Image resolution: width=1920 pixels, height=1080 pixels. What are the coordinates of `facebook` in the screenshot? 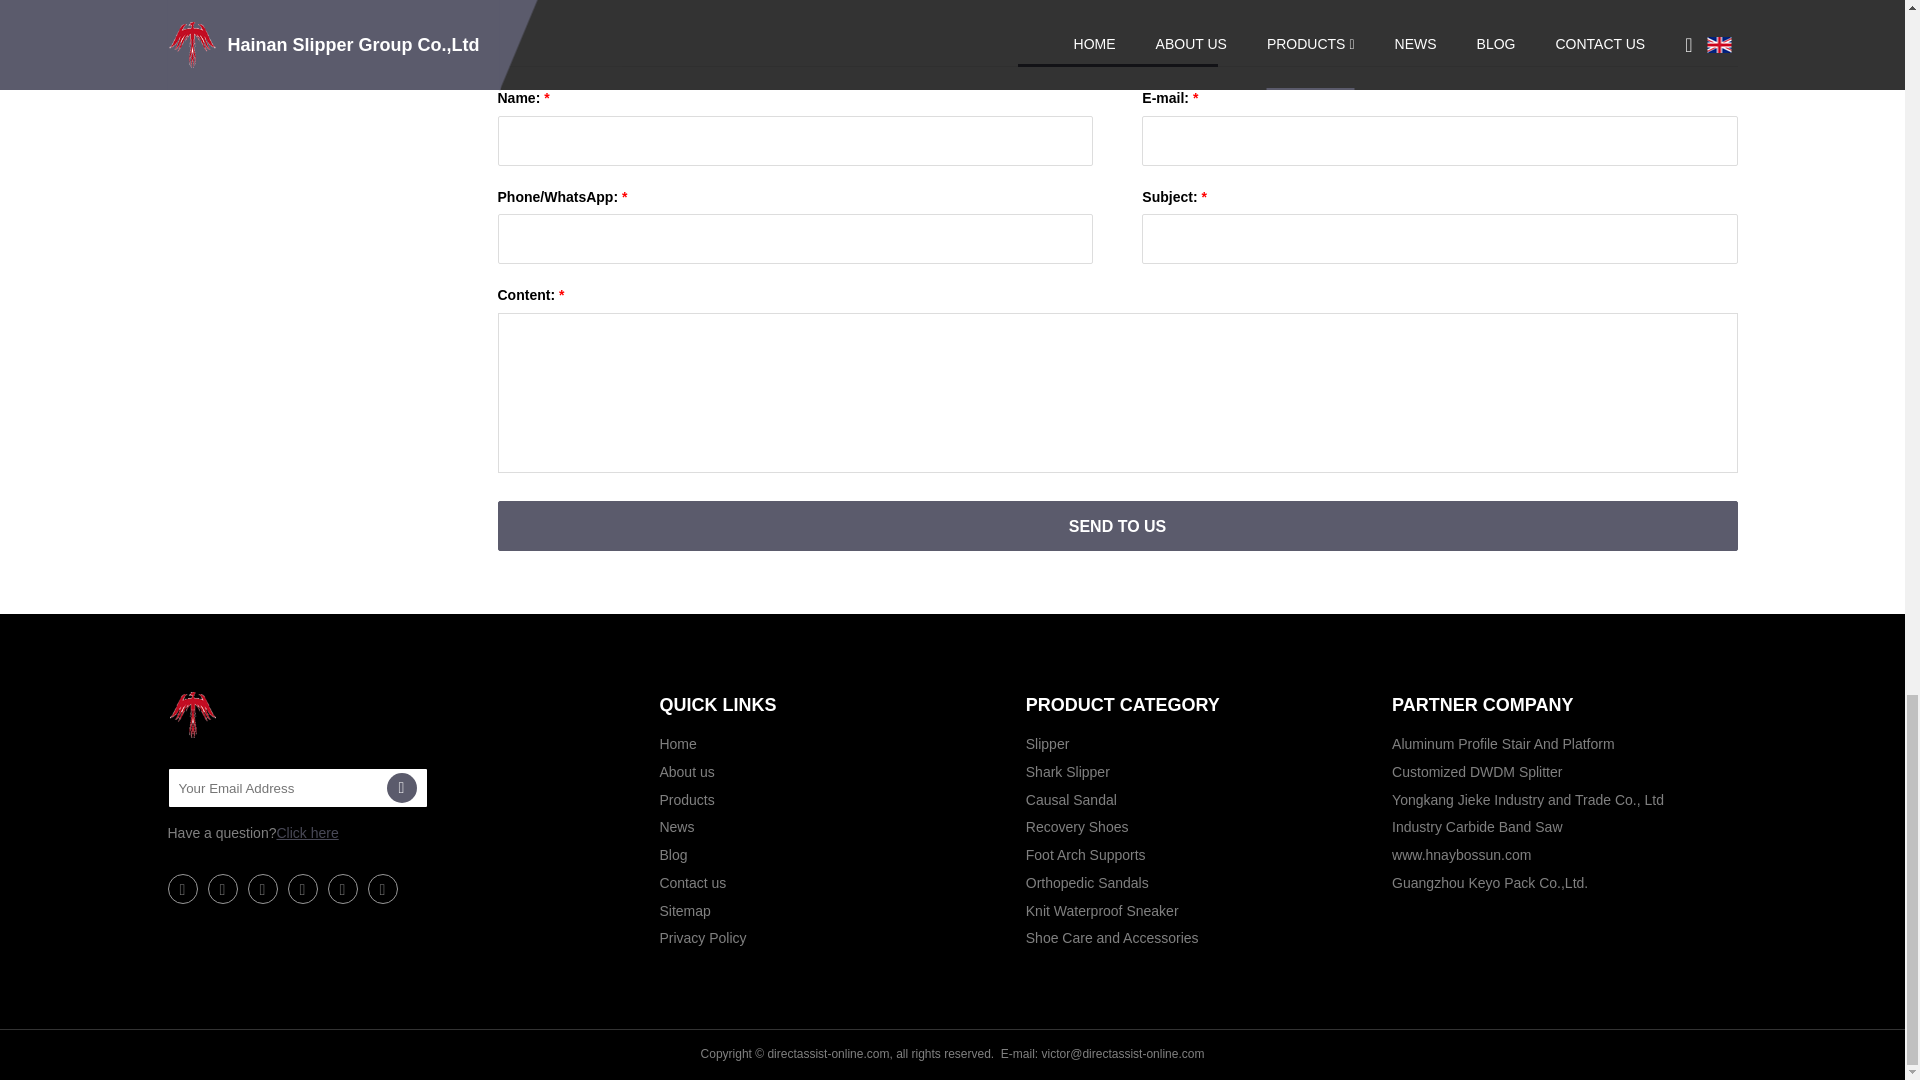 It's located at (182, 888).